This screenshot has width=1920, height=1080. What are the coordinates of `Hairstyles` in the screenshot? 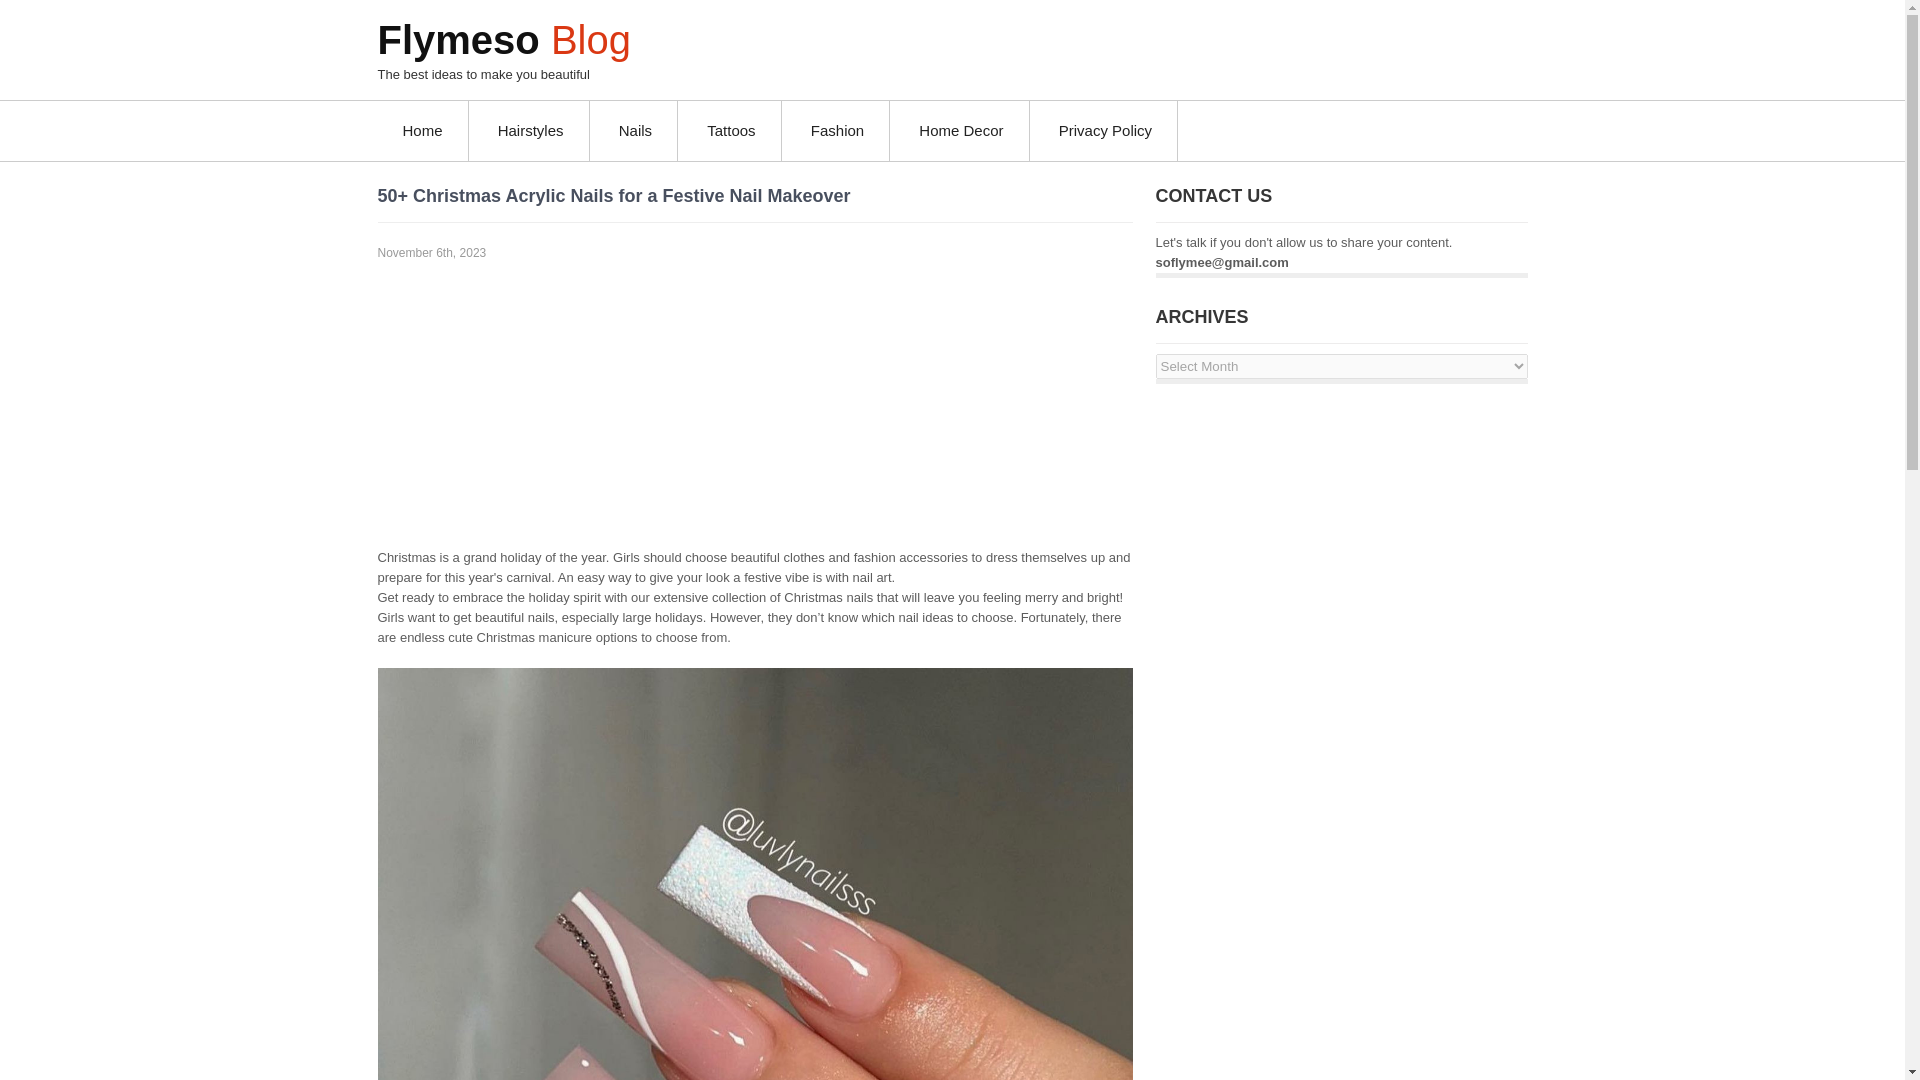 It's located at (530, 130).